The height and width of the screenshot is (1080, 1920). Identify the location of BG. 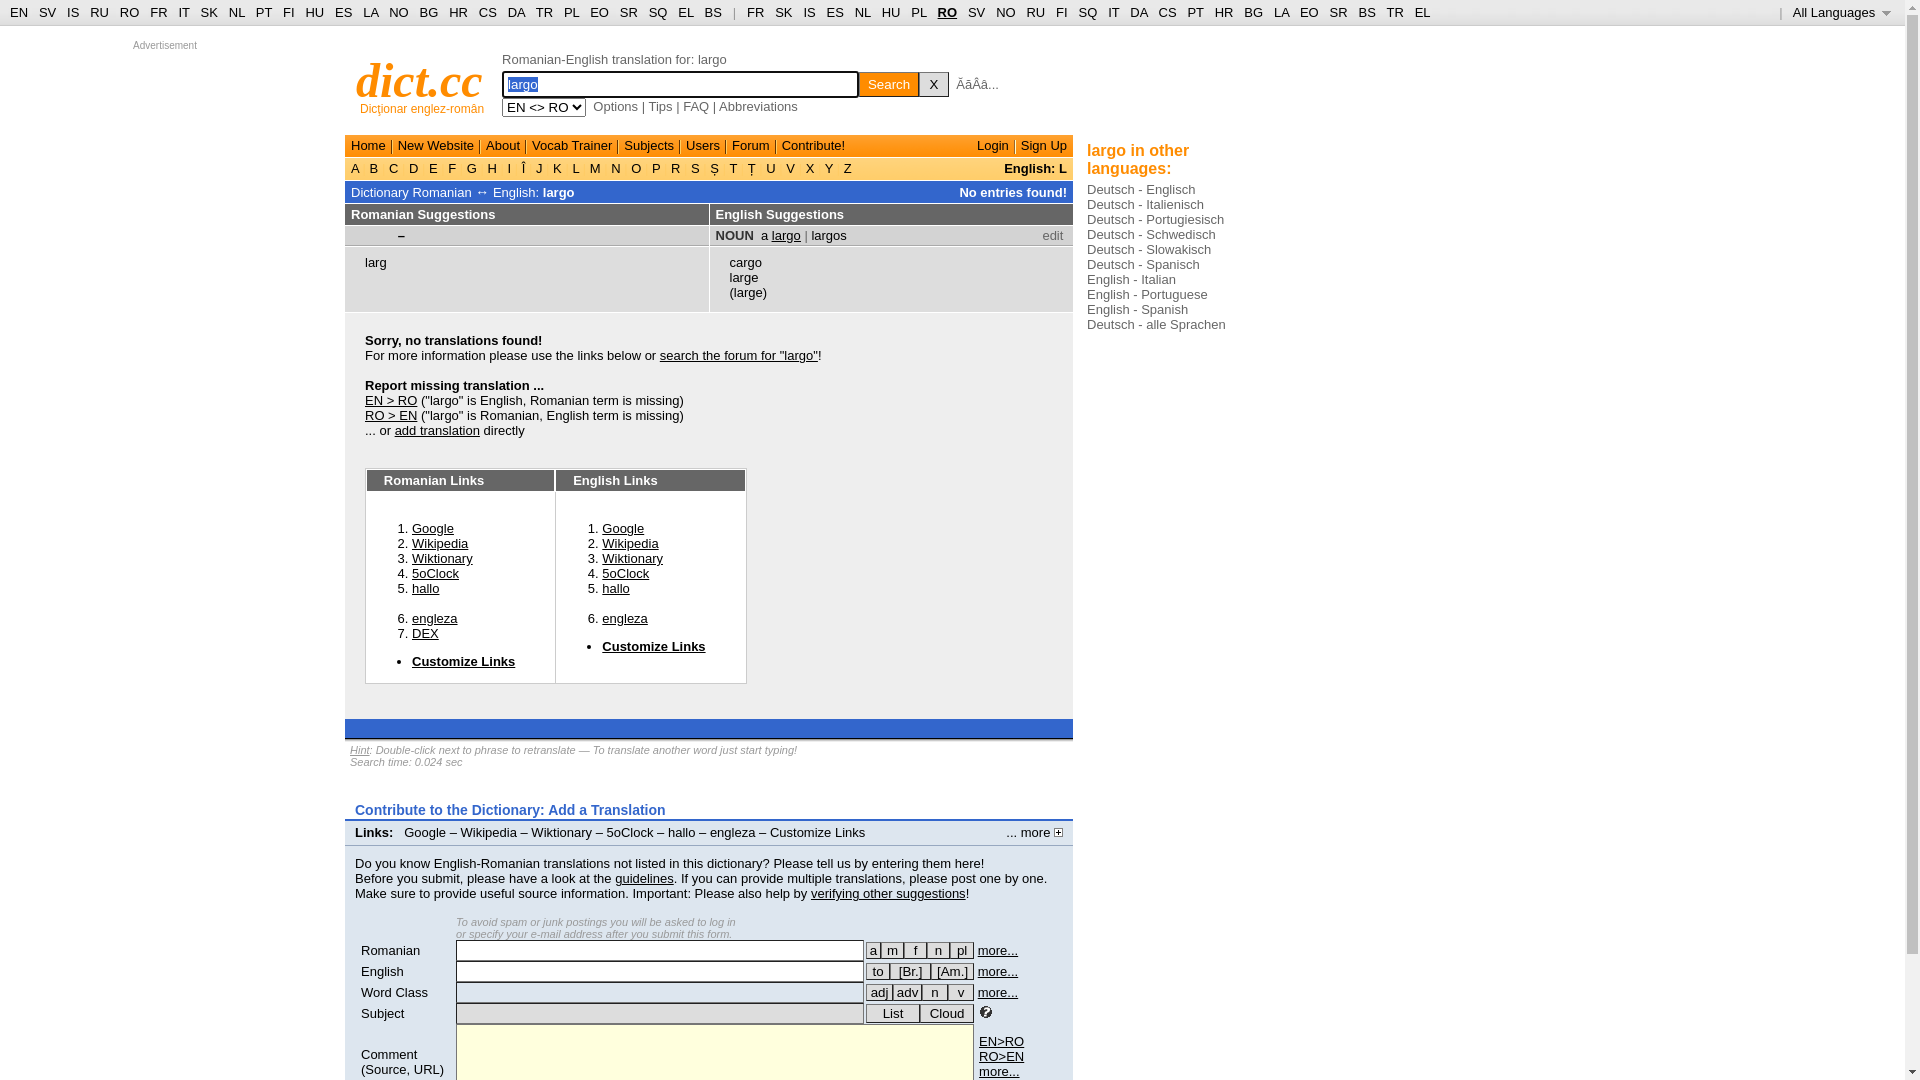
(430, 12).